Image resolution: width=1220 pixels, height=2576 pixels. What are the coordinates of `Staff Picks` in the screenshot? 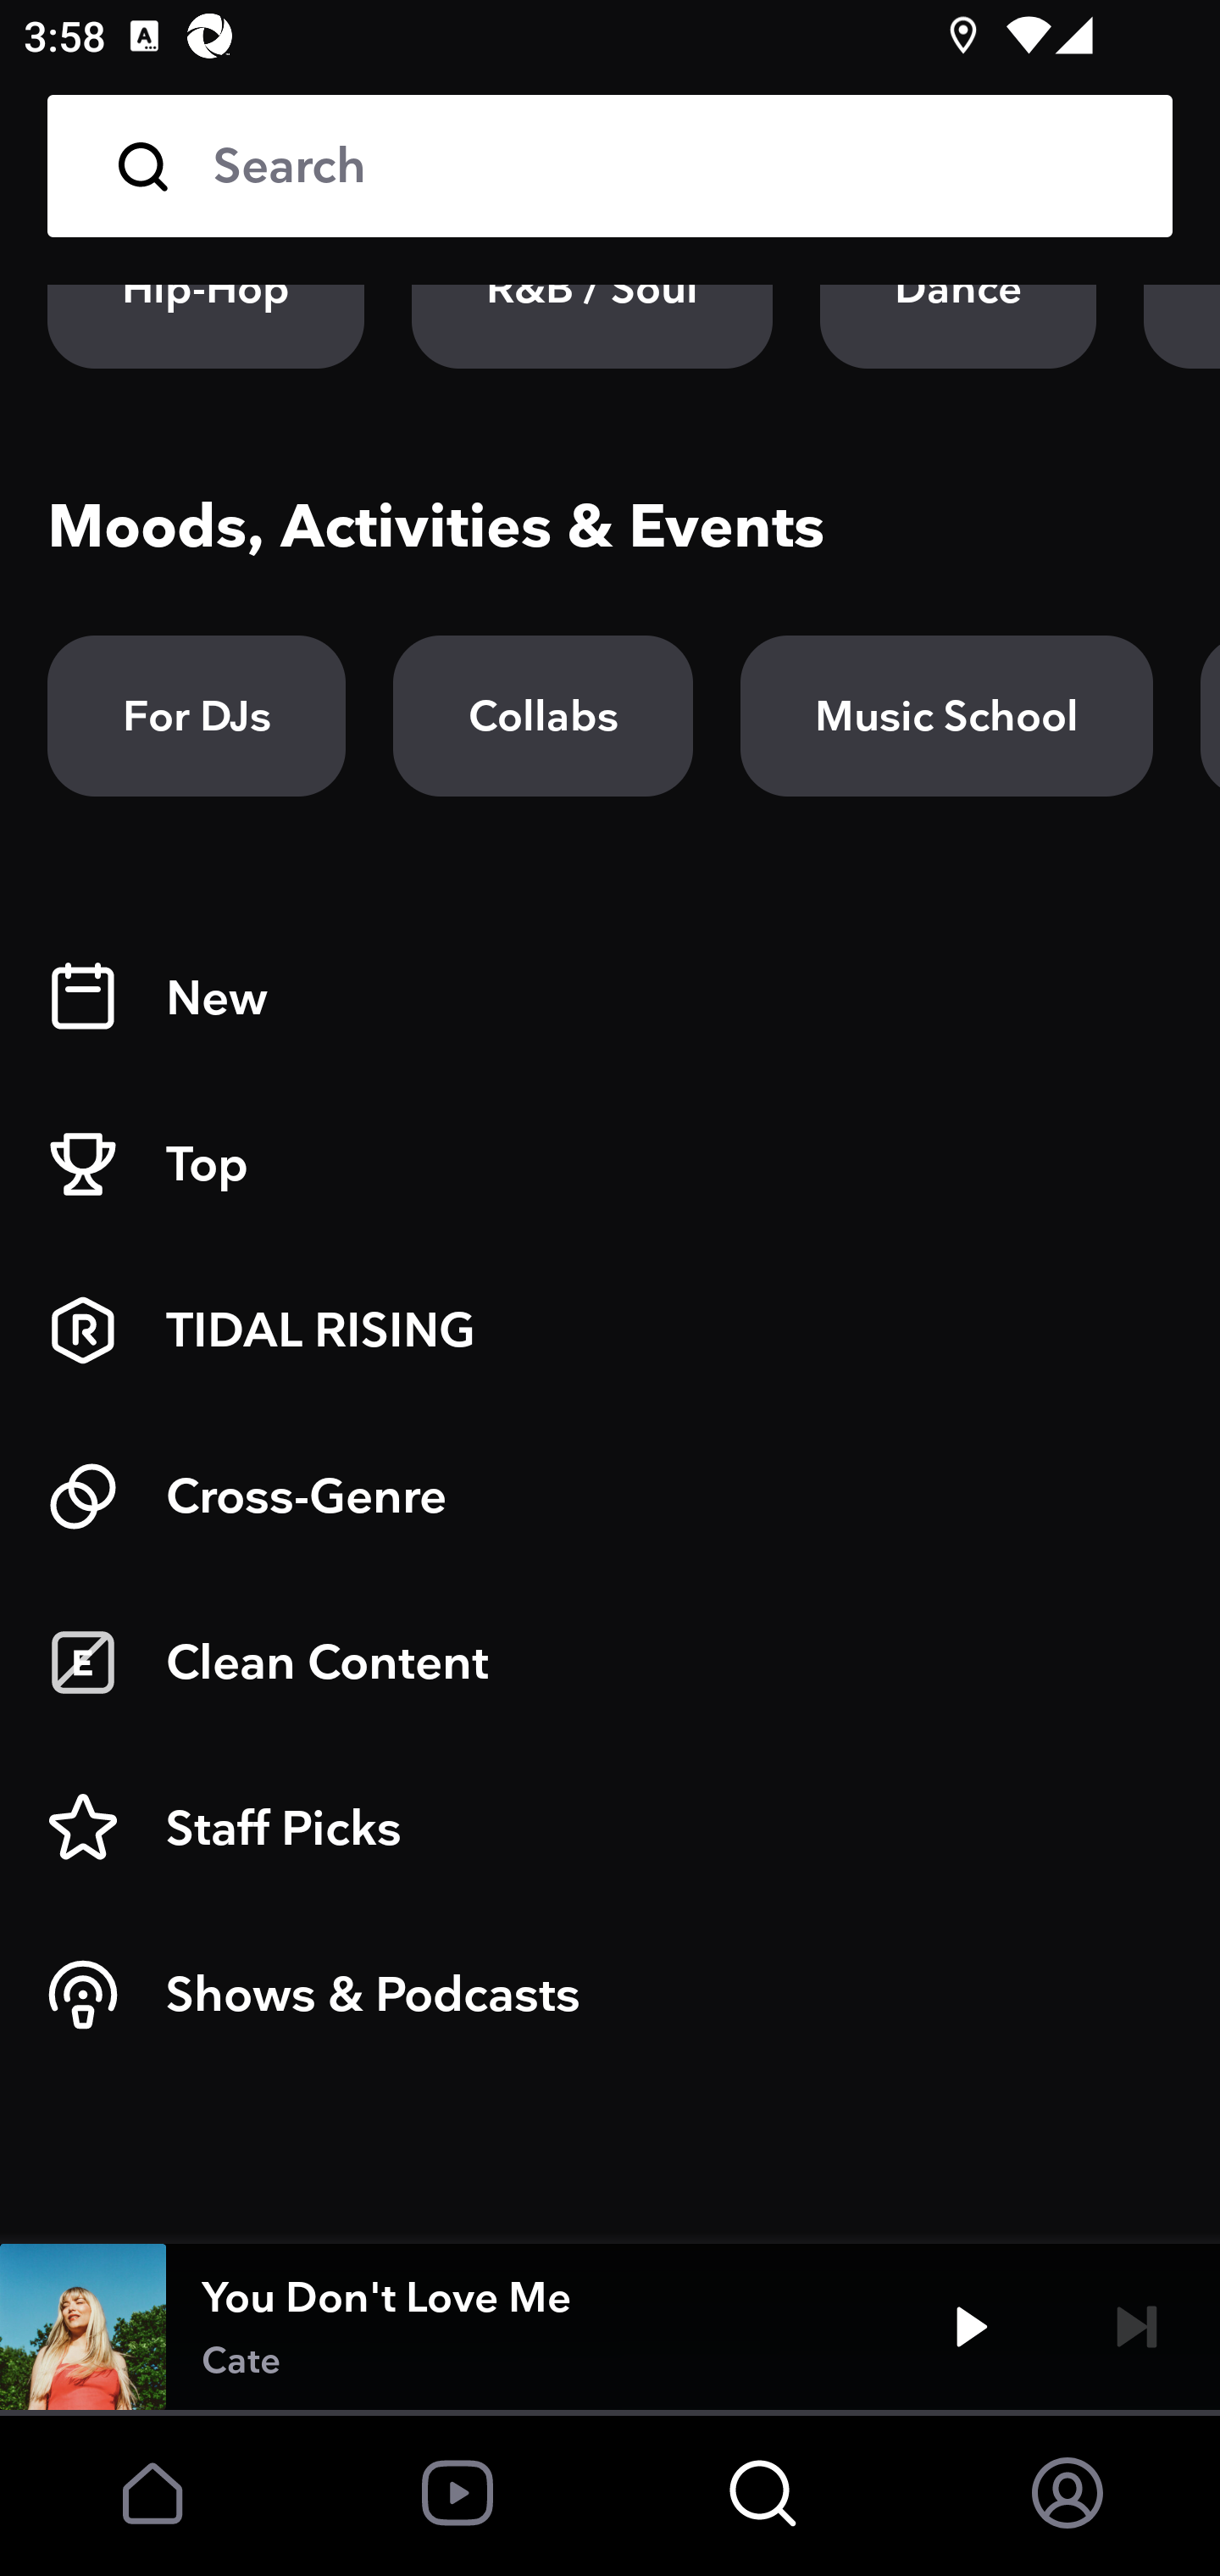 It's located at (610, 1829).